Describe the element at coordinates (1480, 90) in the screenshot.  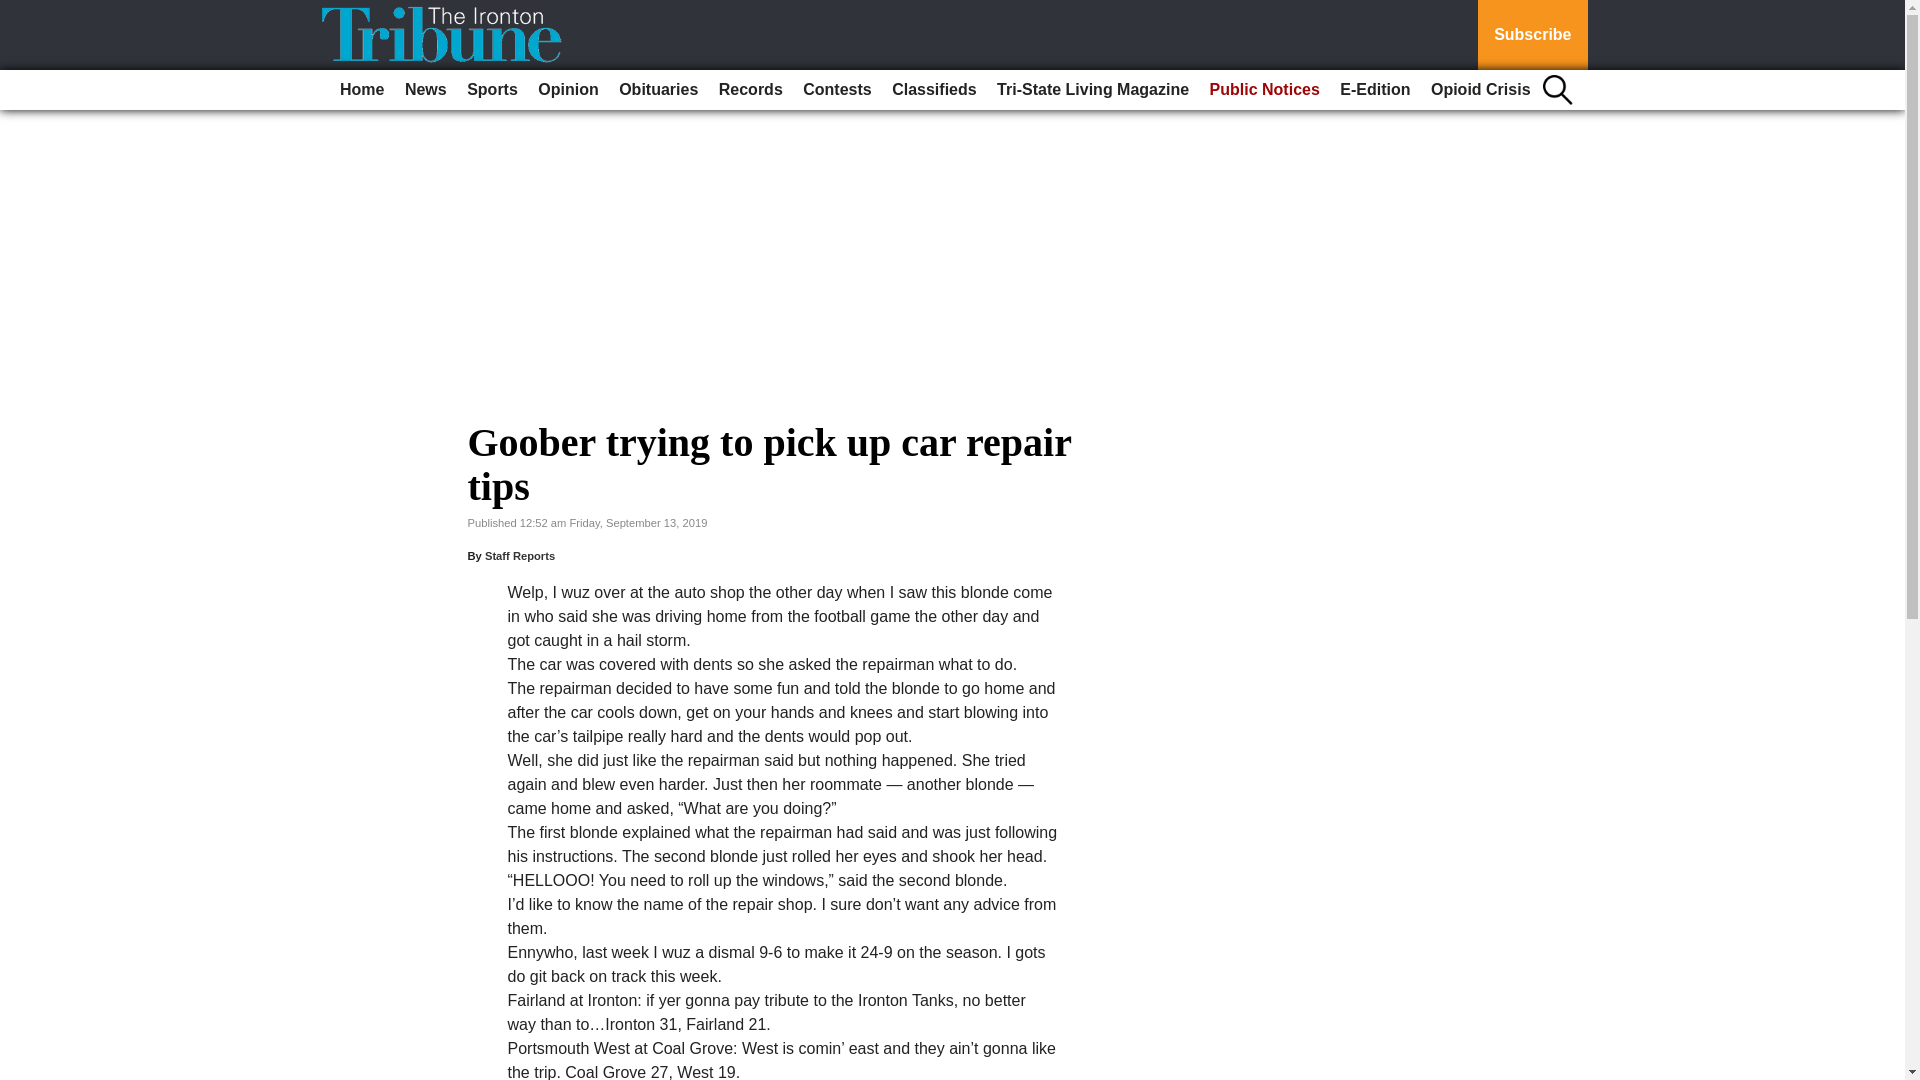
I see `Opioid Crisis` at that location.